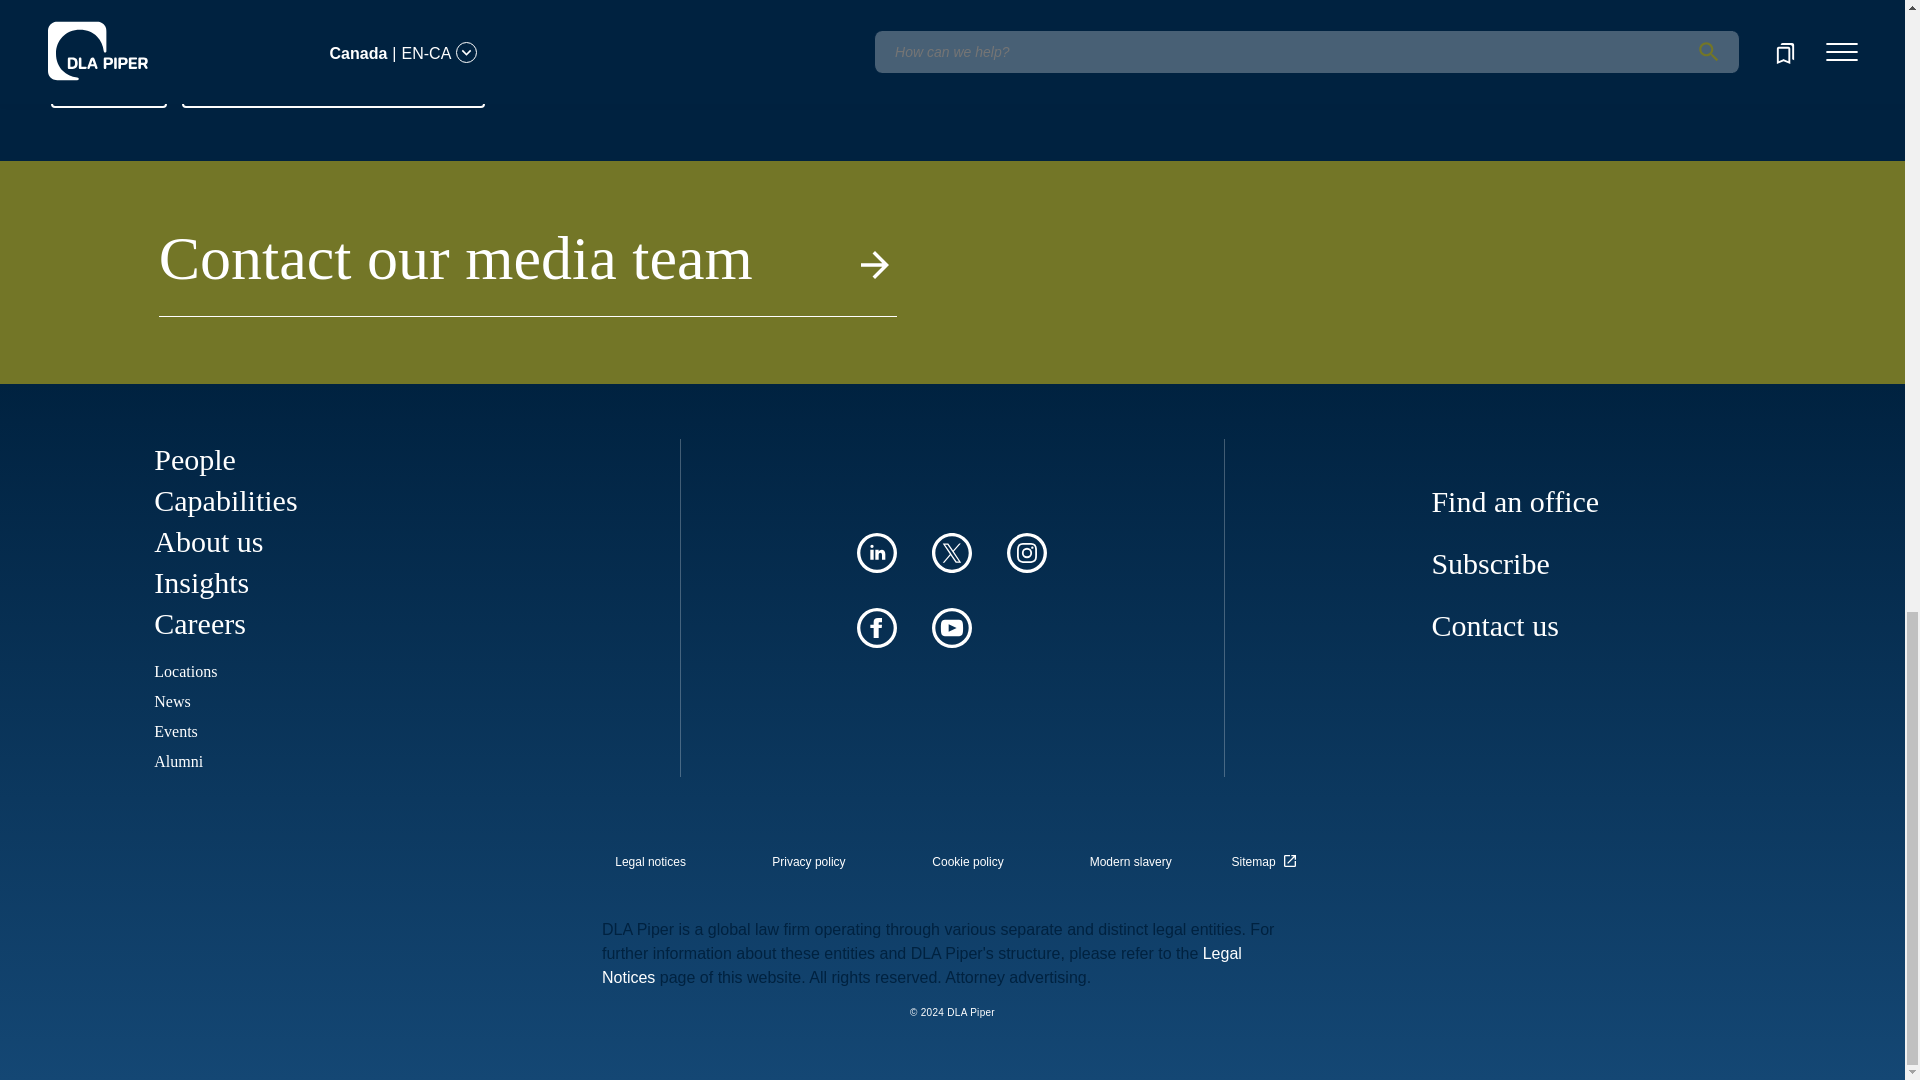 The image size is (1920, 1080). What do you see at coordinates (968, 862) in the screenshot?
I see `internal` at bounding box center [968, 862].